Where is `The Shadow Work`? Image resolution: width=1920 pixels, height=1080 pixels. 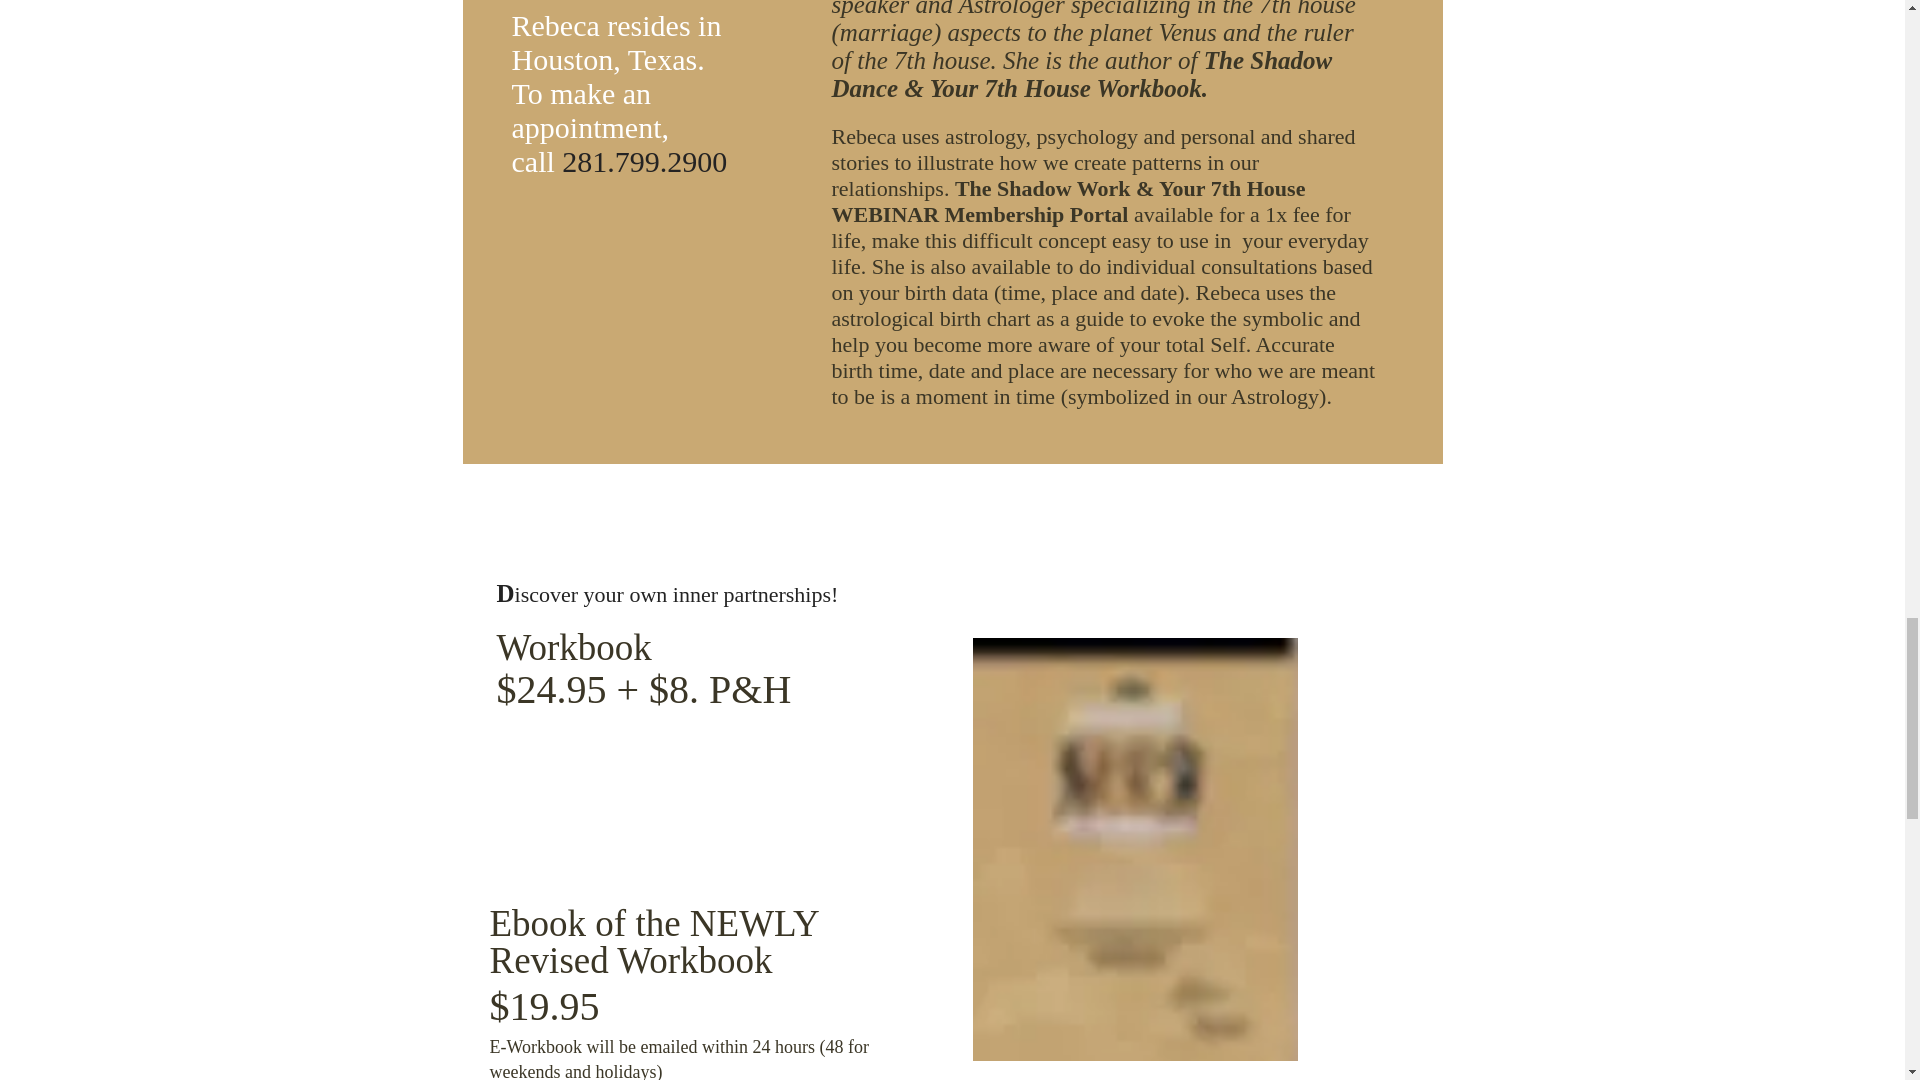 The Shadow Work is located at coordinates (1042, 188).